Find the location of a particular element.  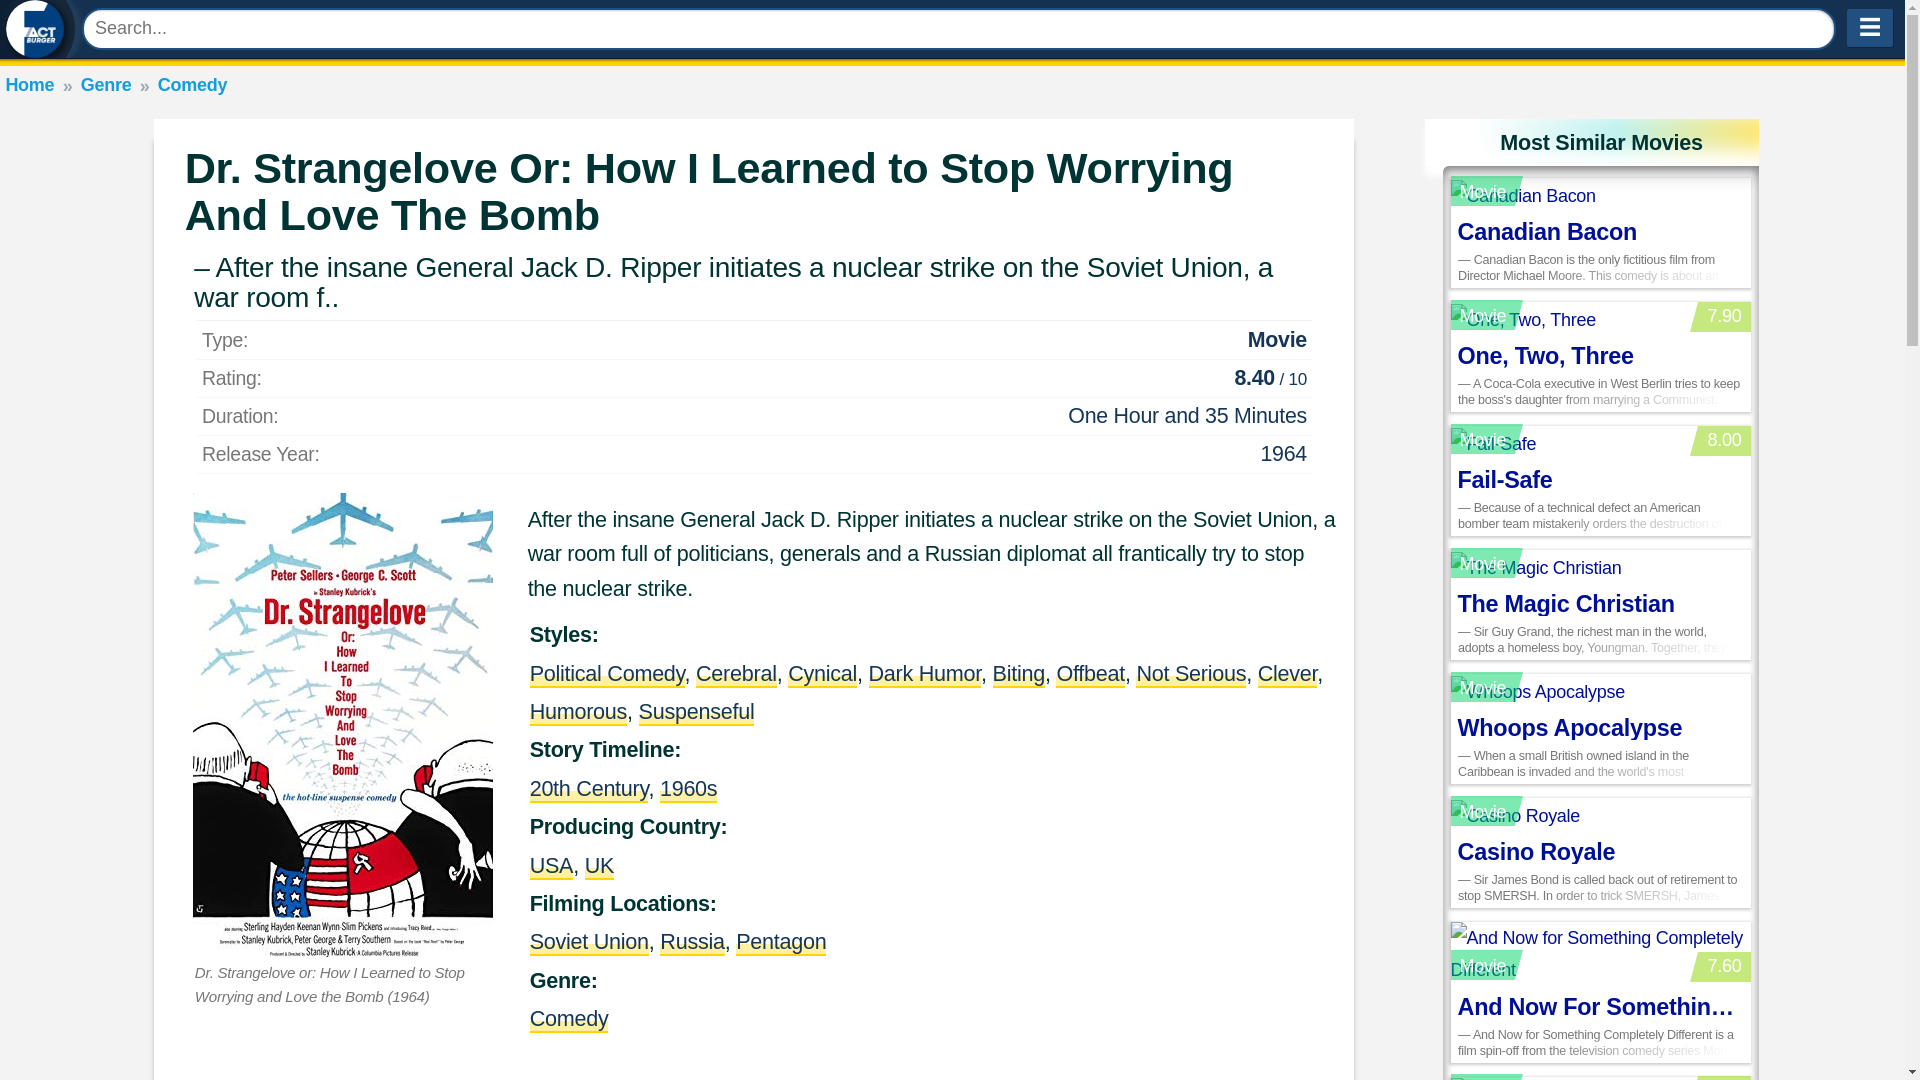

Cynical is located at coordinates (822, 672).